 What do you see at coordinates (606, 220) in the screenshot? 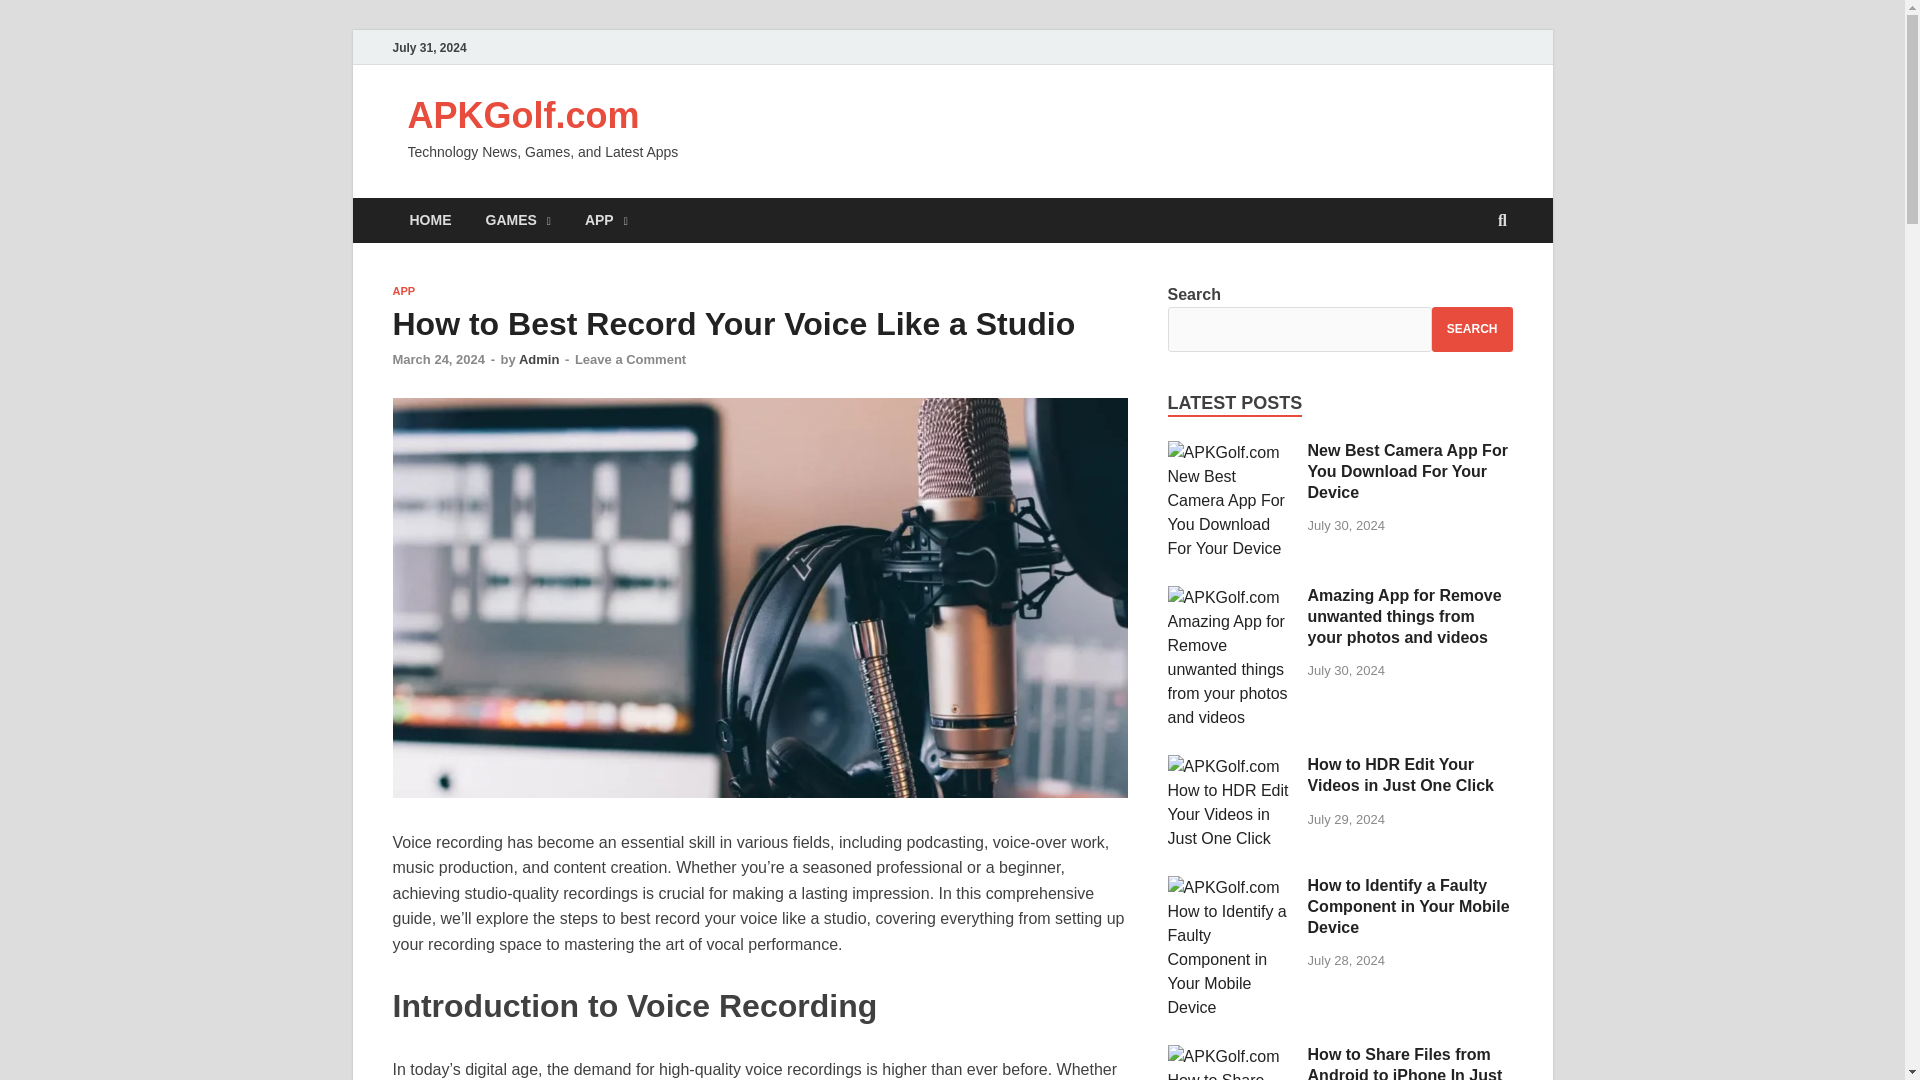
I see `APP` at bounding box center [606, 220].